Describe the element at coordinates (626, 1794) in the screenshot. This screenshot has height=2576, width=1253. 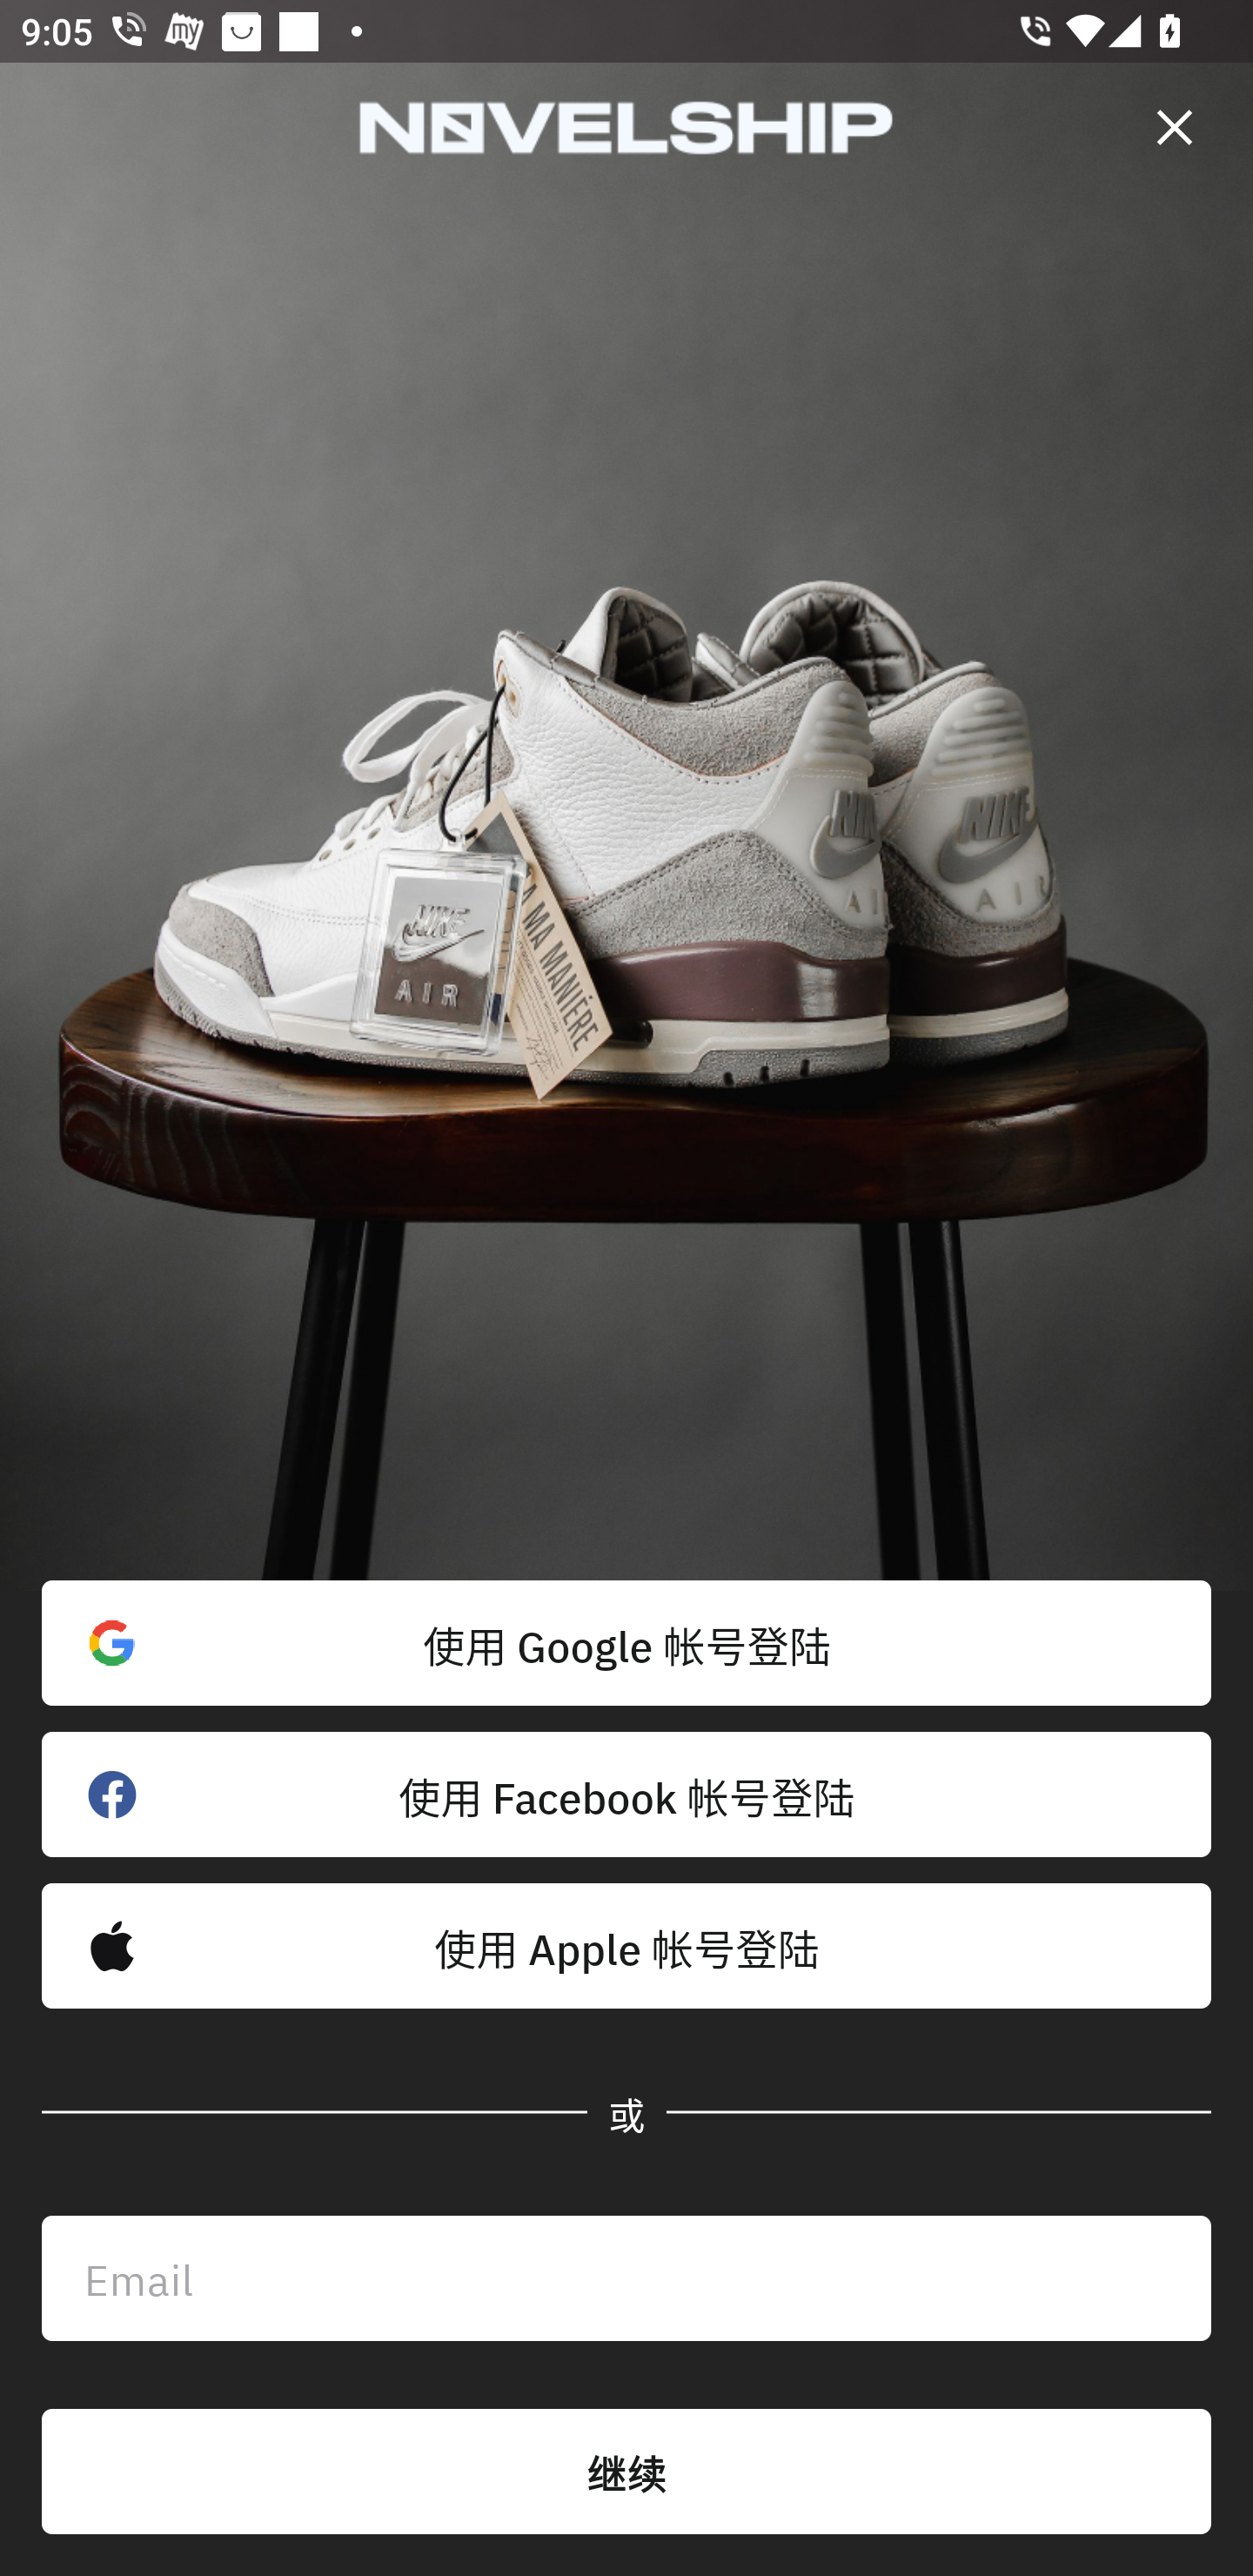
I see `使用 Facebook 帐号登陆 󰈌` at that location.